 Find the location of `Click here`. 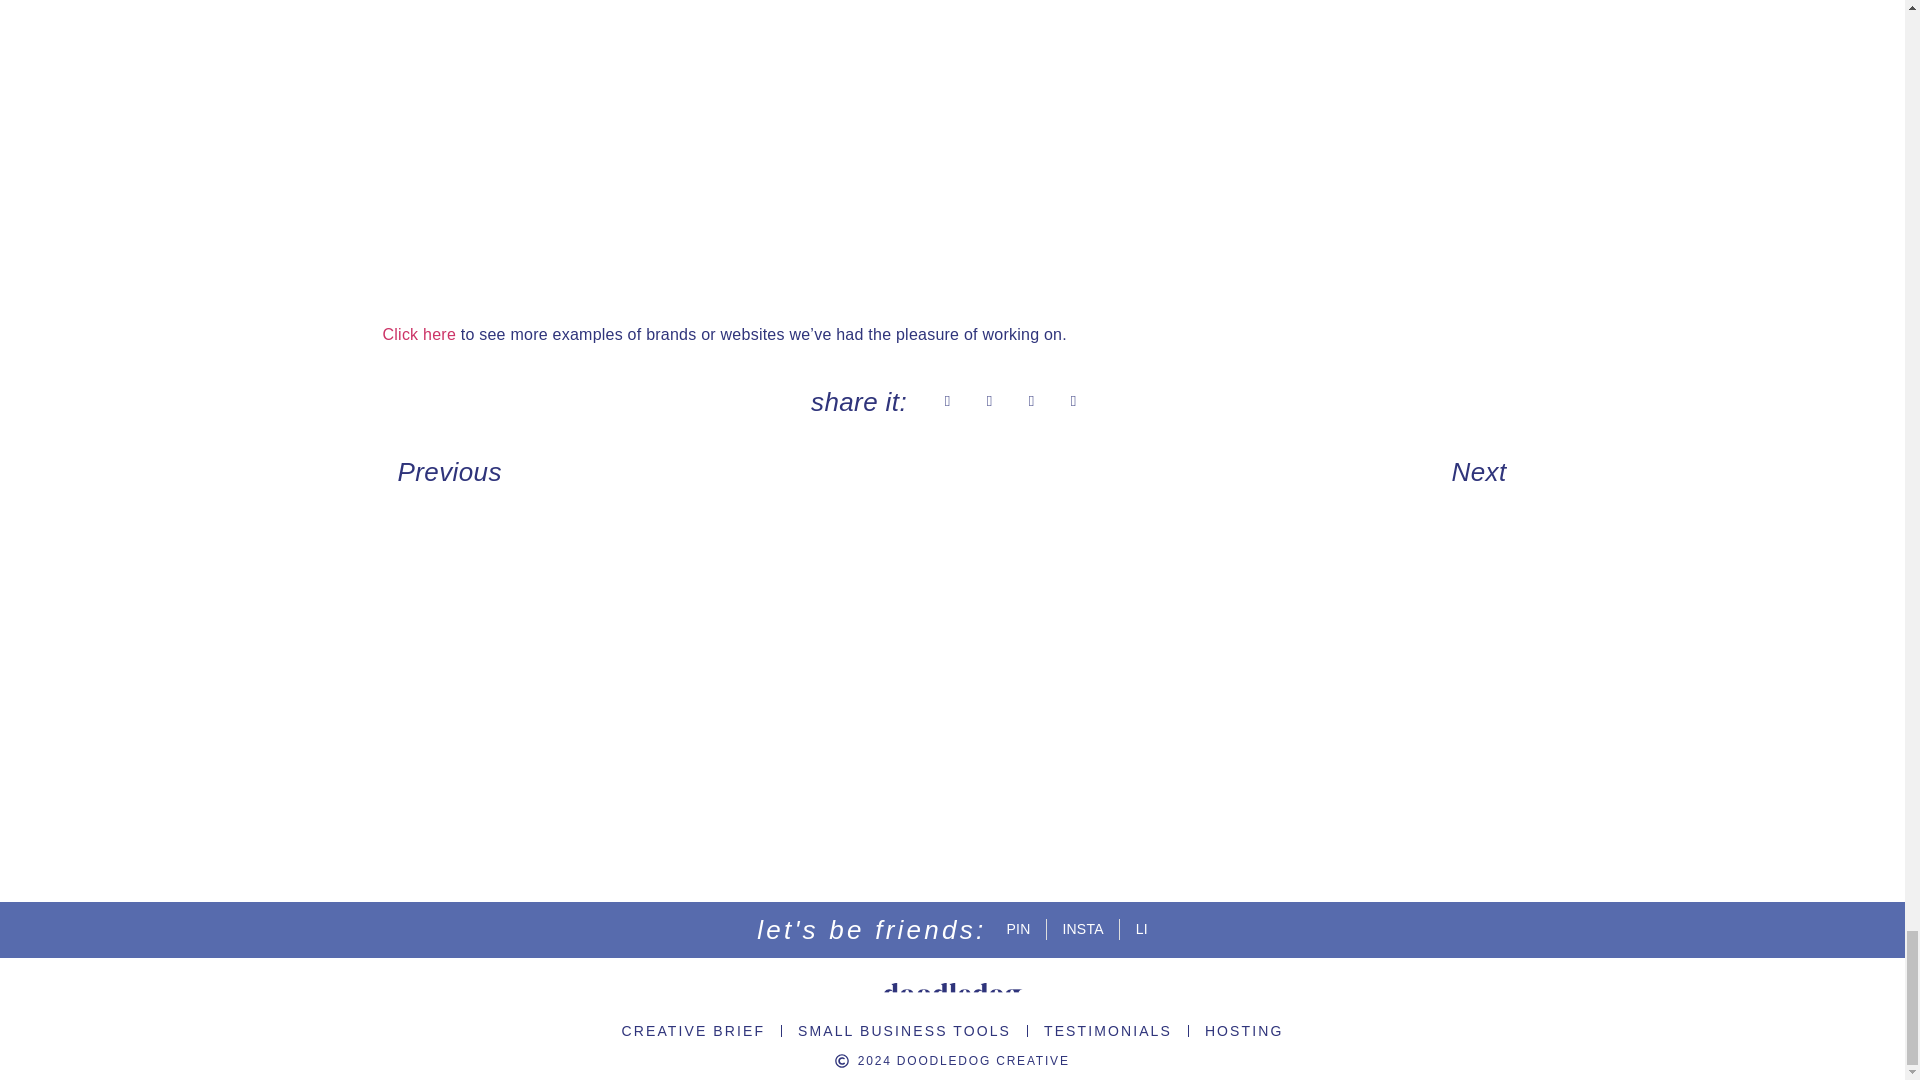

Click here is located at coordinates (419, 334).